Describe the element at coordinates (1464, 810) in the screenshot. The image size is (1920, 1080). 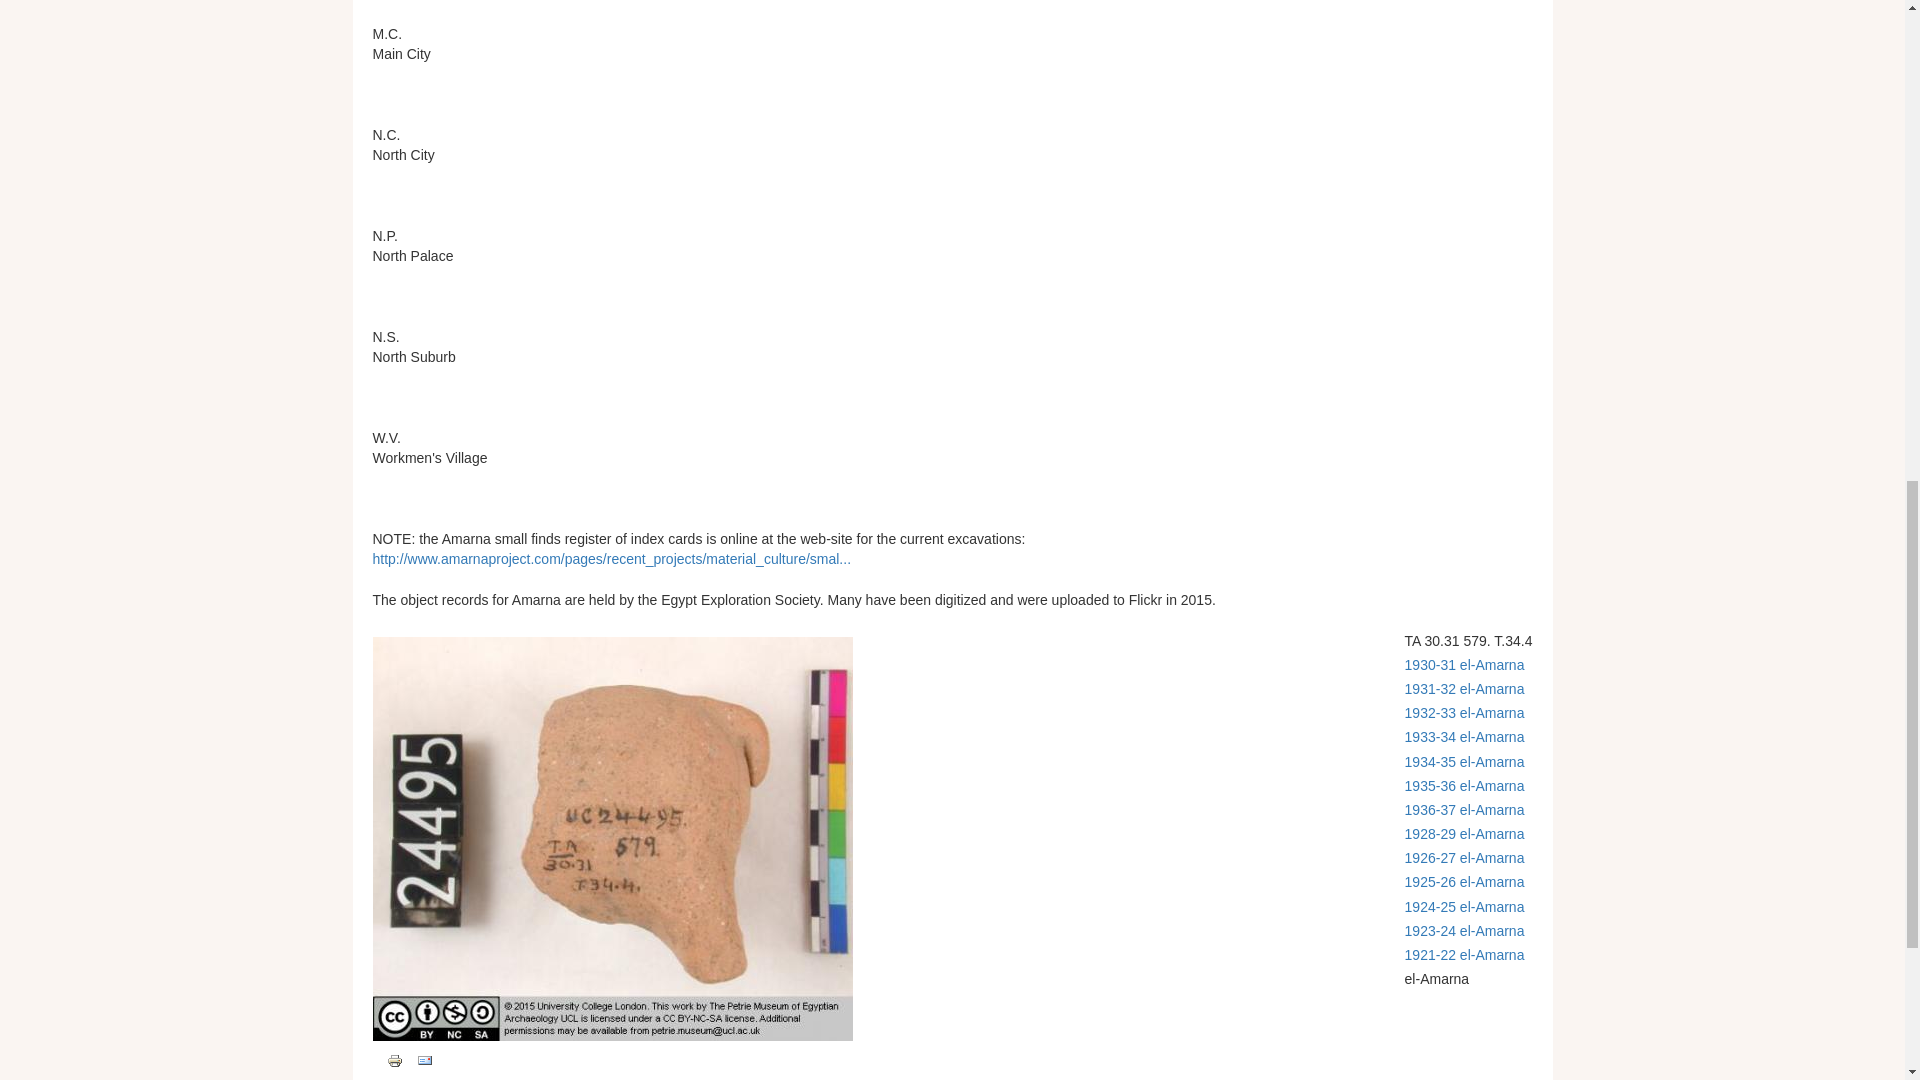
I see `1936-37 el-Amarna` at that location.